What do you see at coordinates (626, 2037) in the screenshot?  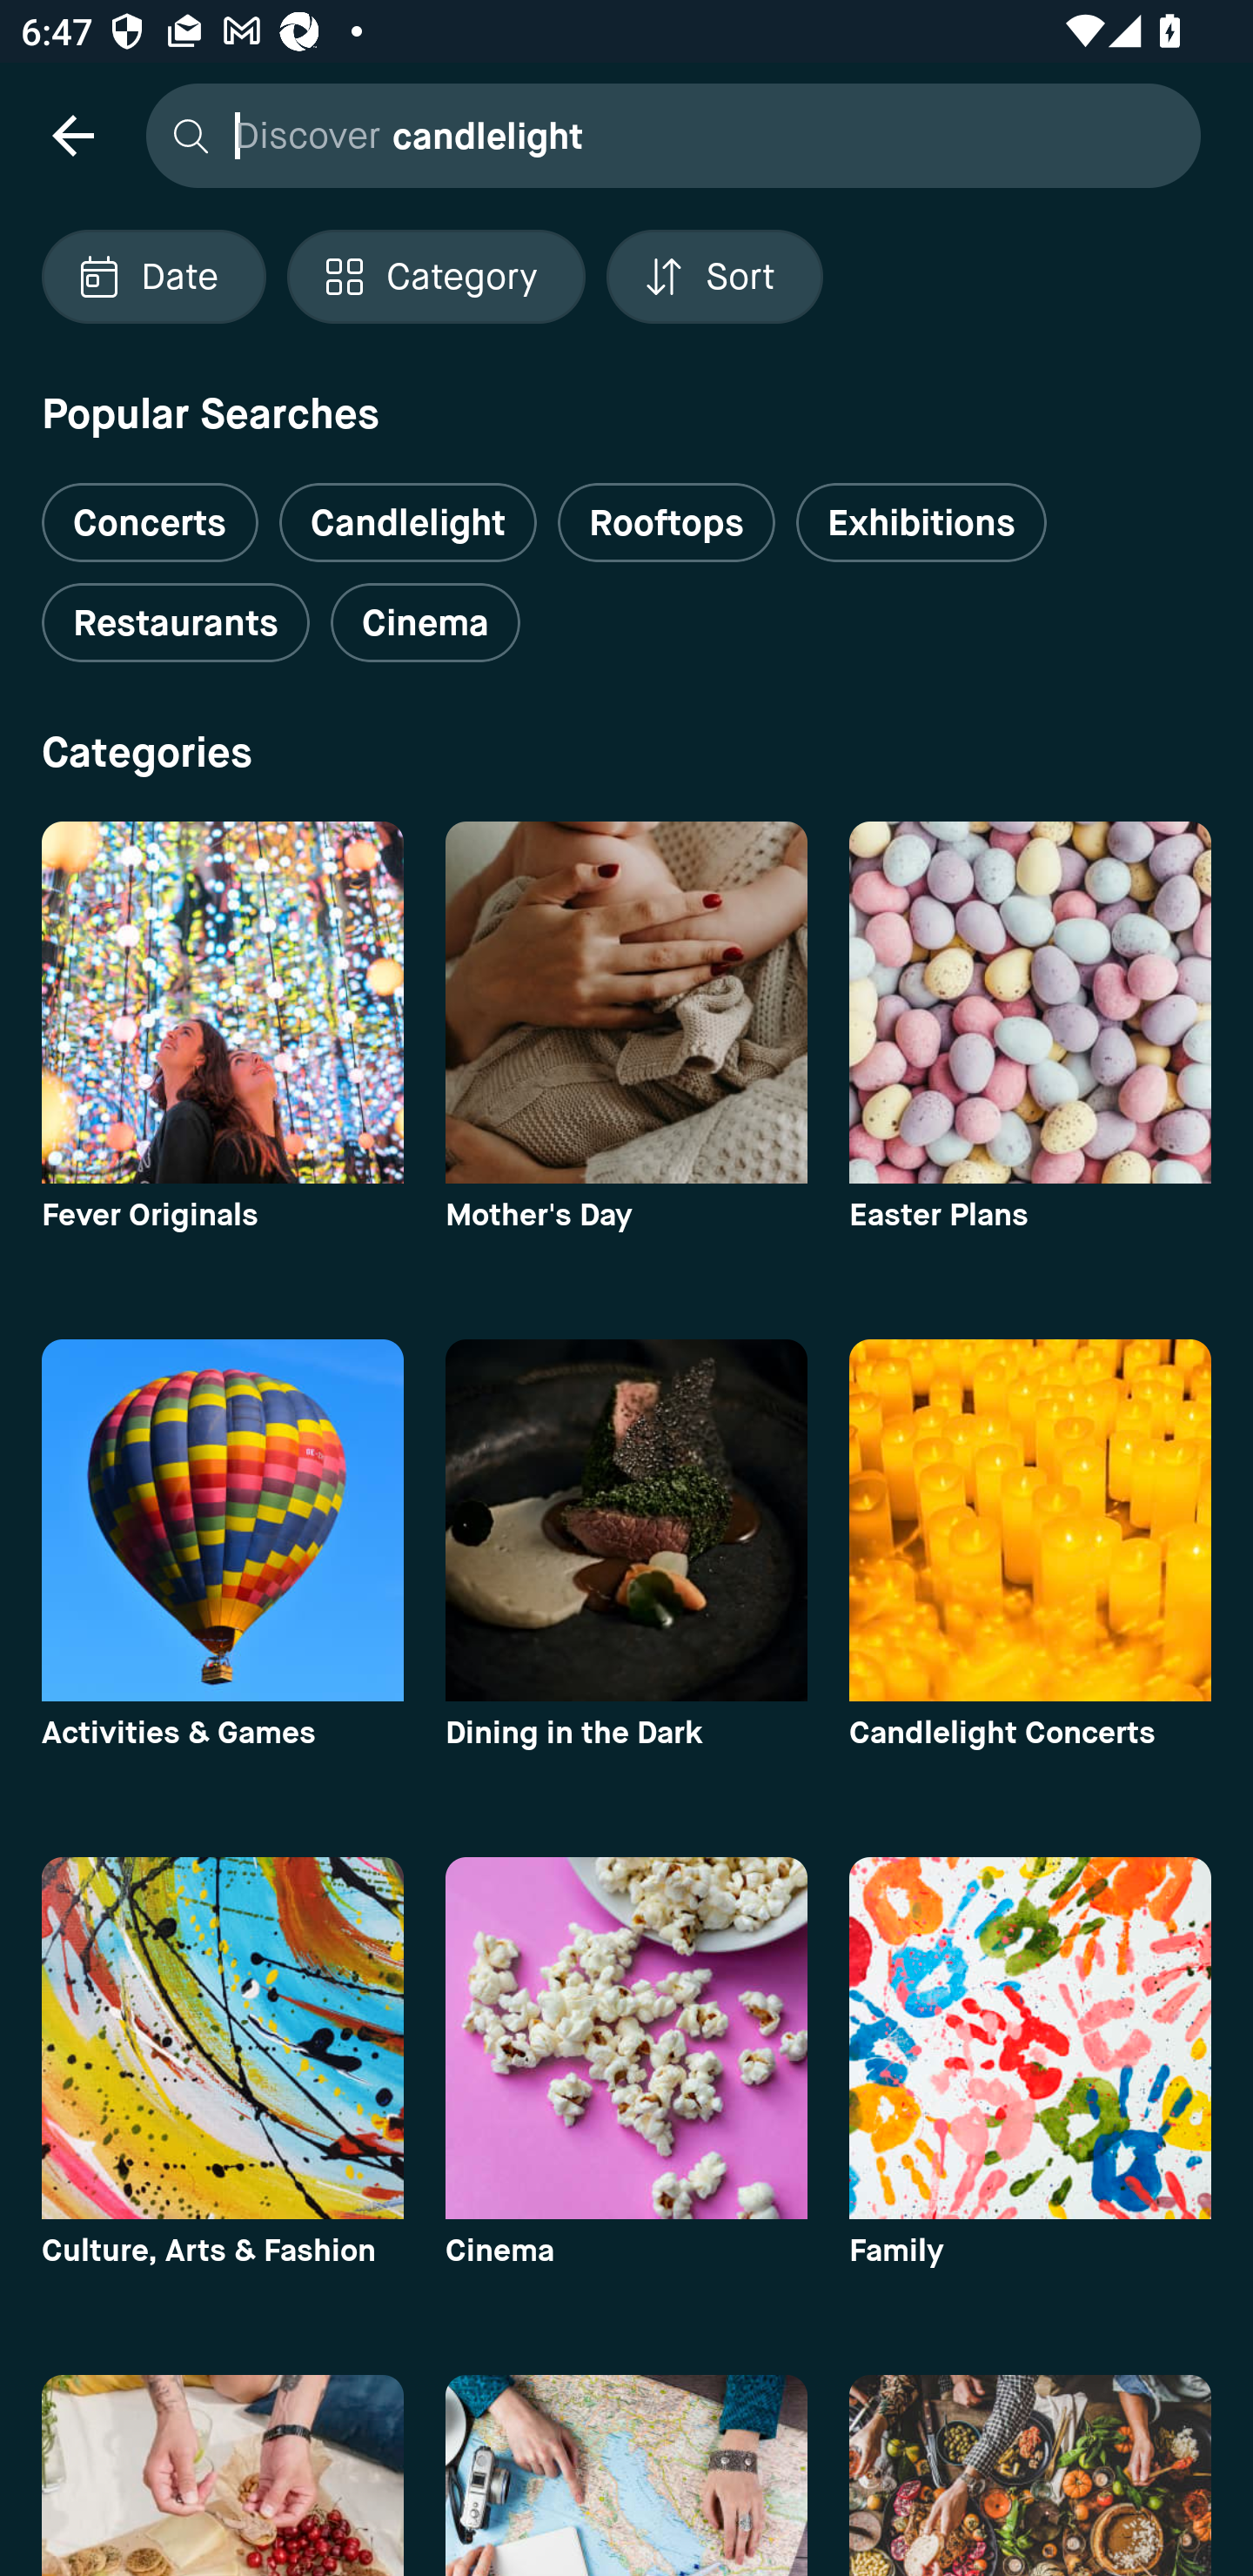 I see `category image` at bounding box center [626, 2037].